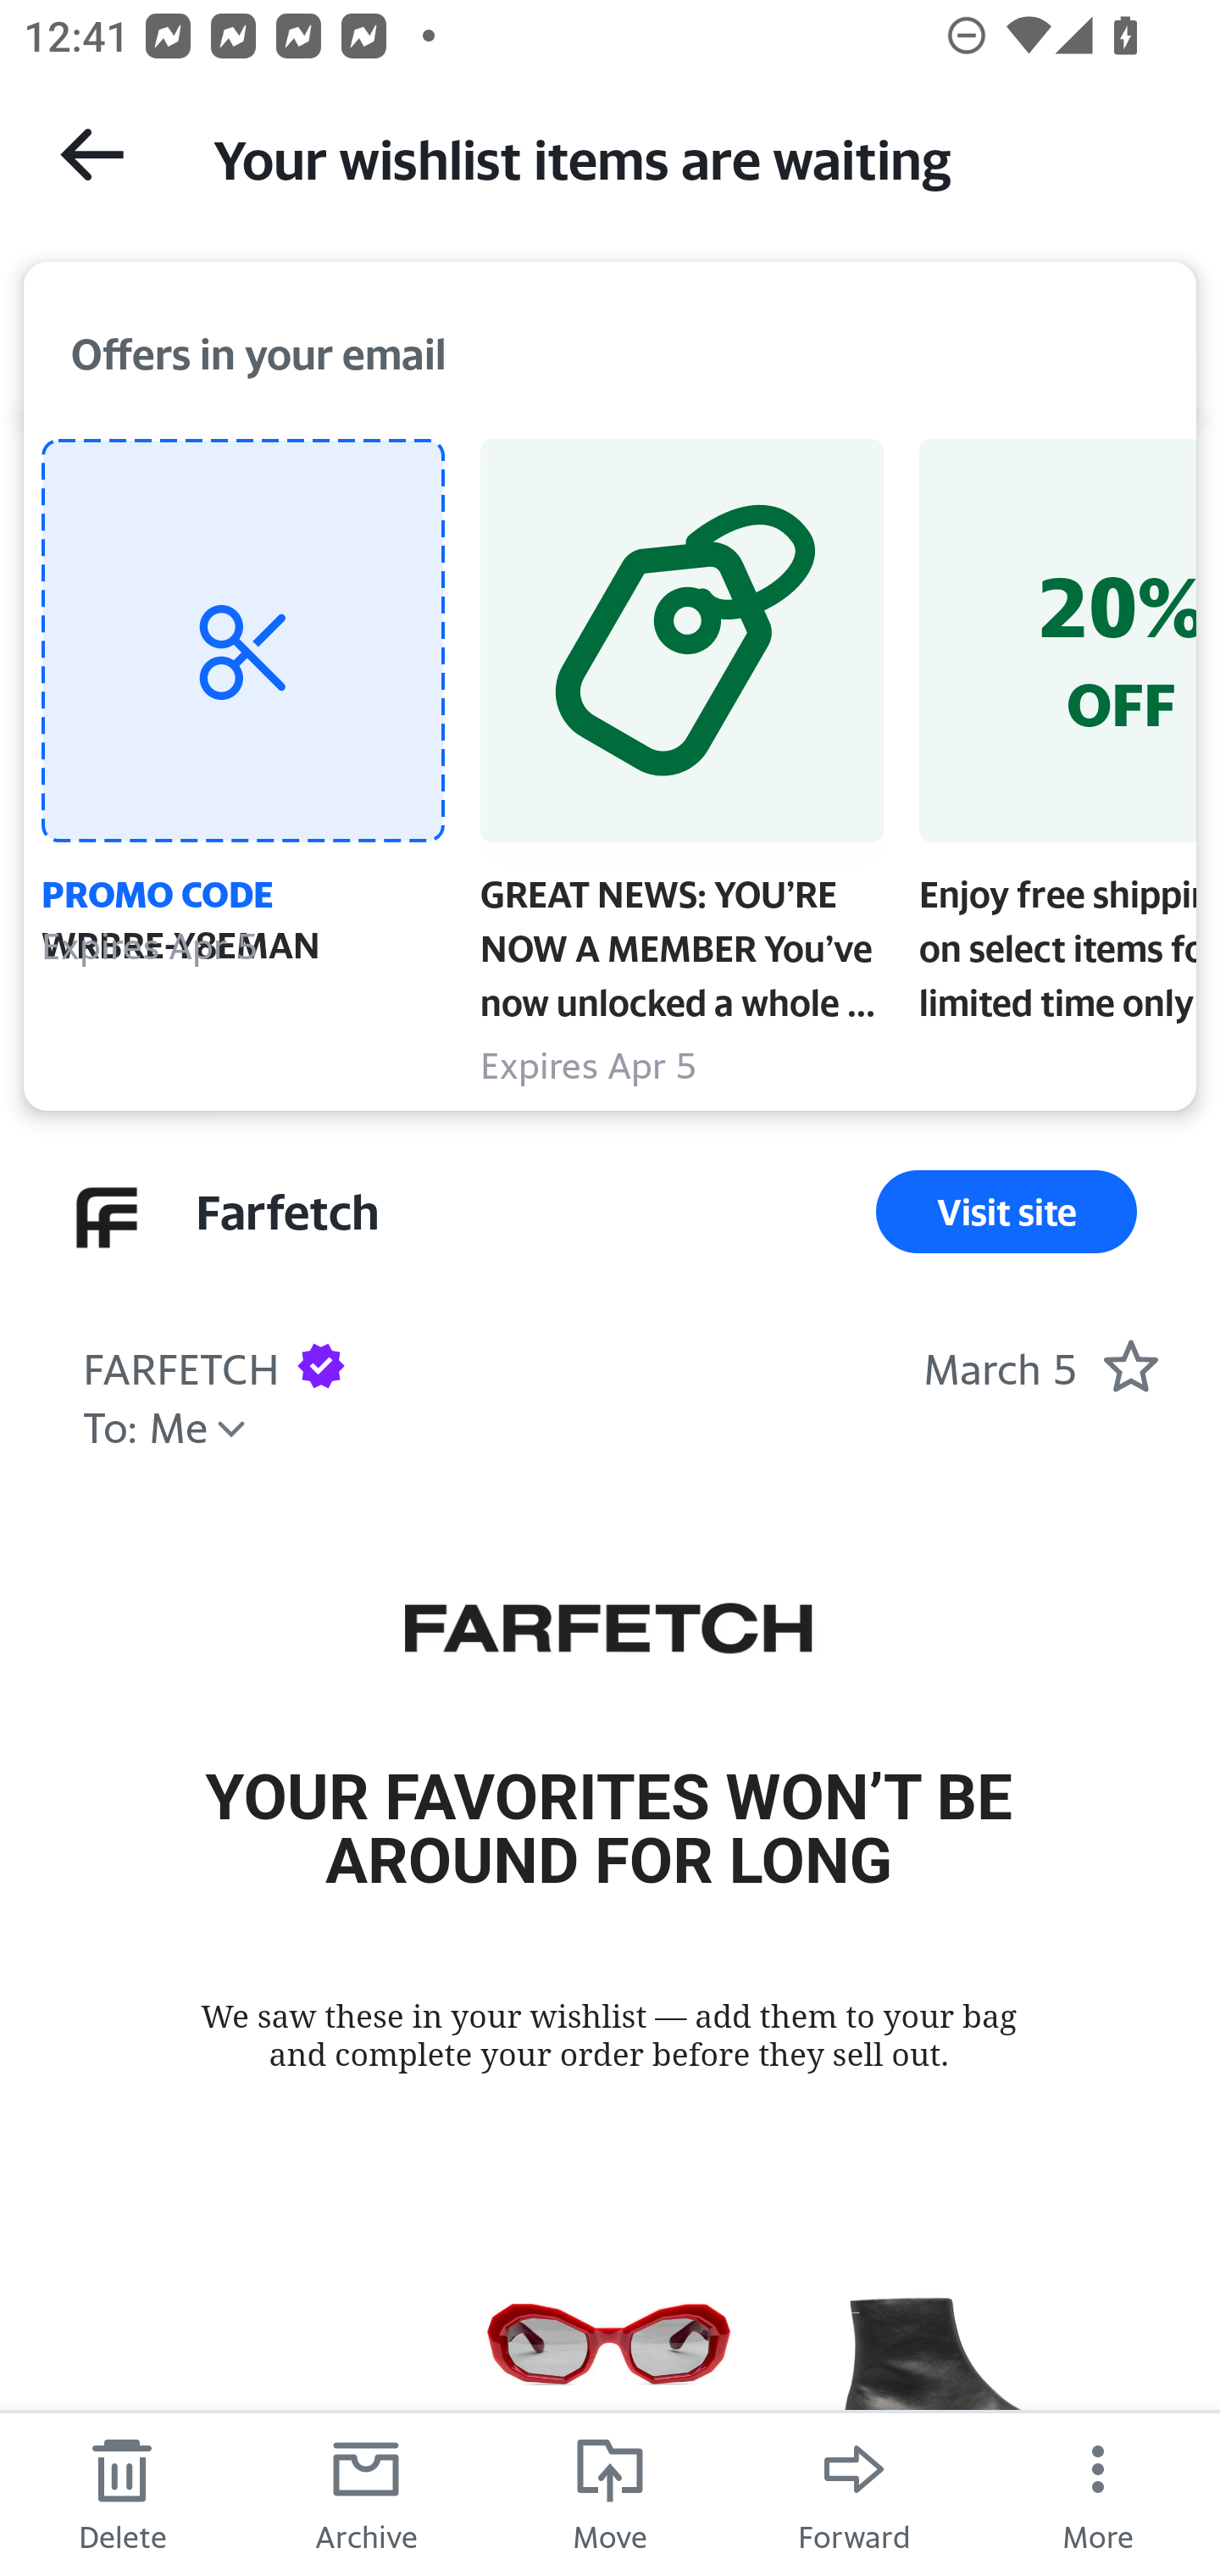  Describe the element at coordinates (609, 2361) in the screenshot. I see `AMIRI` at that location.